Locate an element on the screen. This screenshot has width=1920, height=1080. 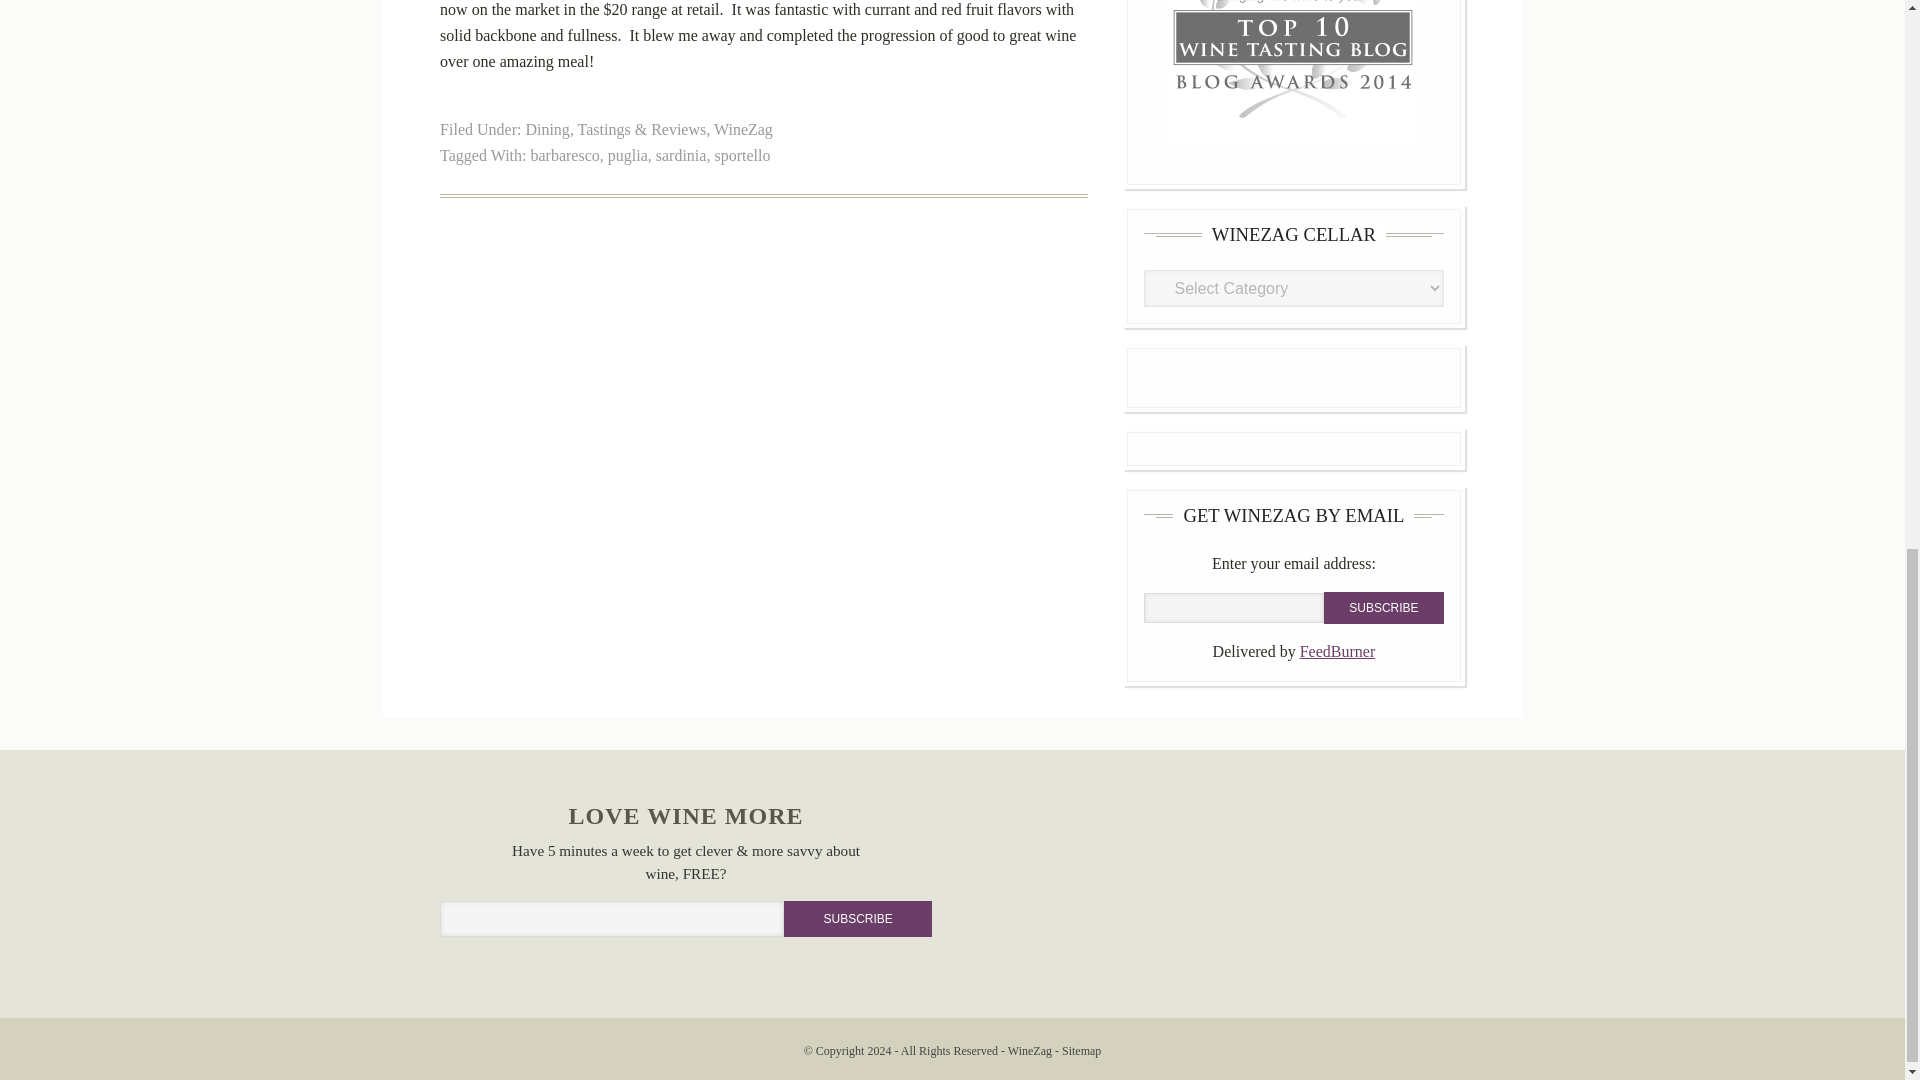
Dining is located at coordinates (546, 129).